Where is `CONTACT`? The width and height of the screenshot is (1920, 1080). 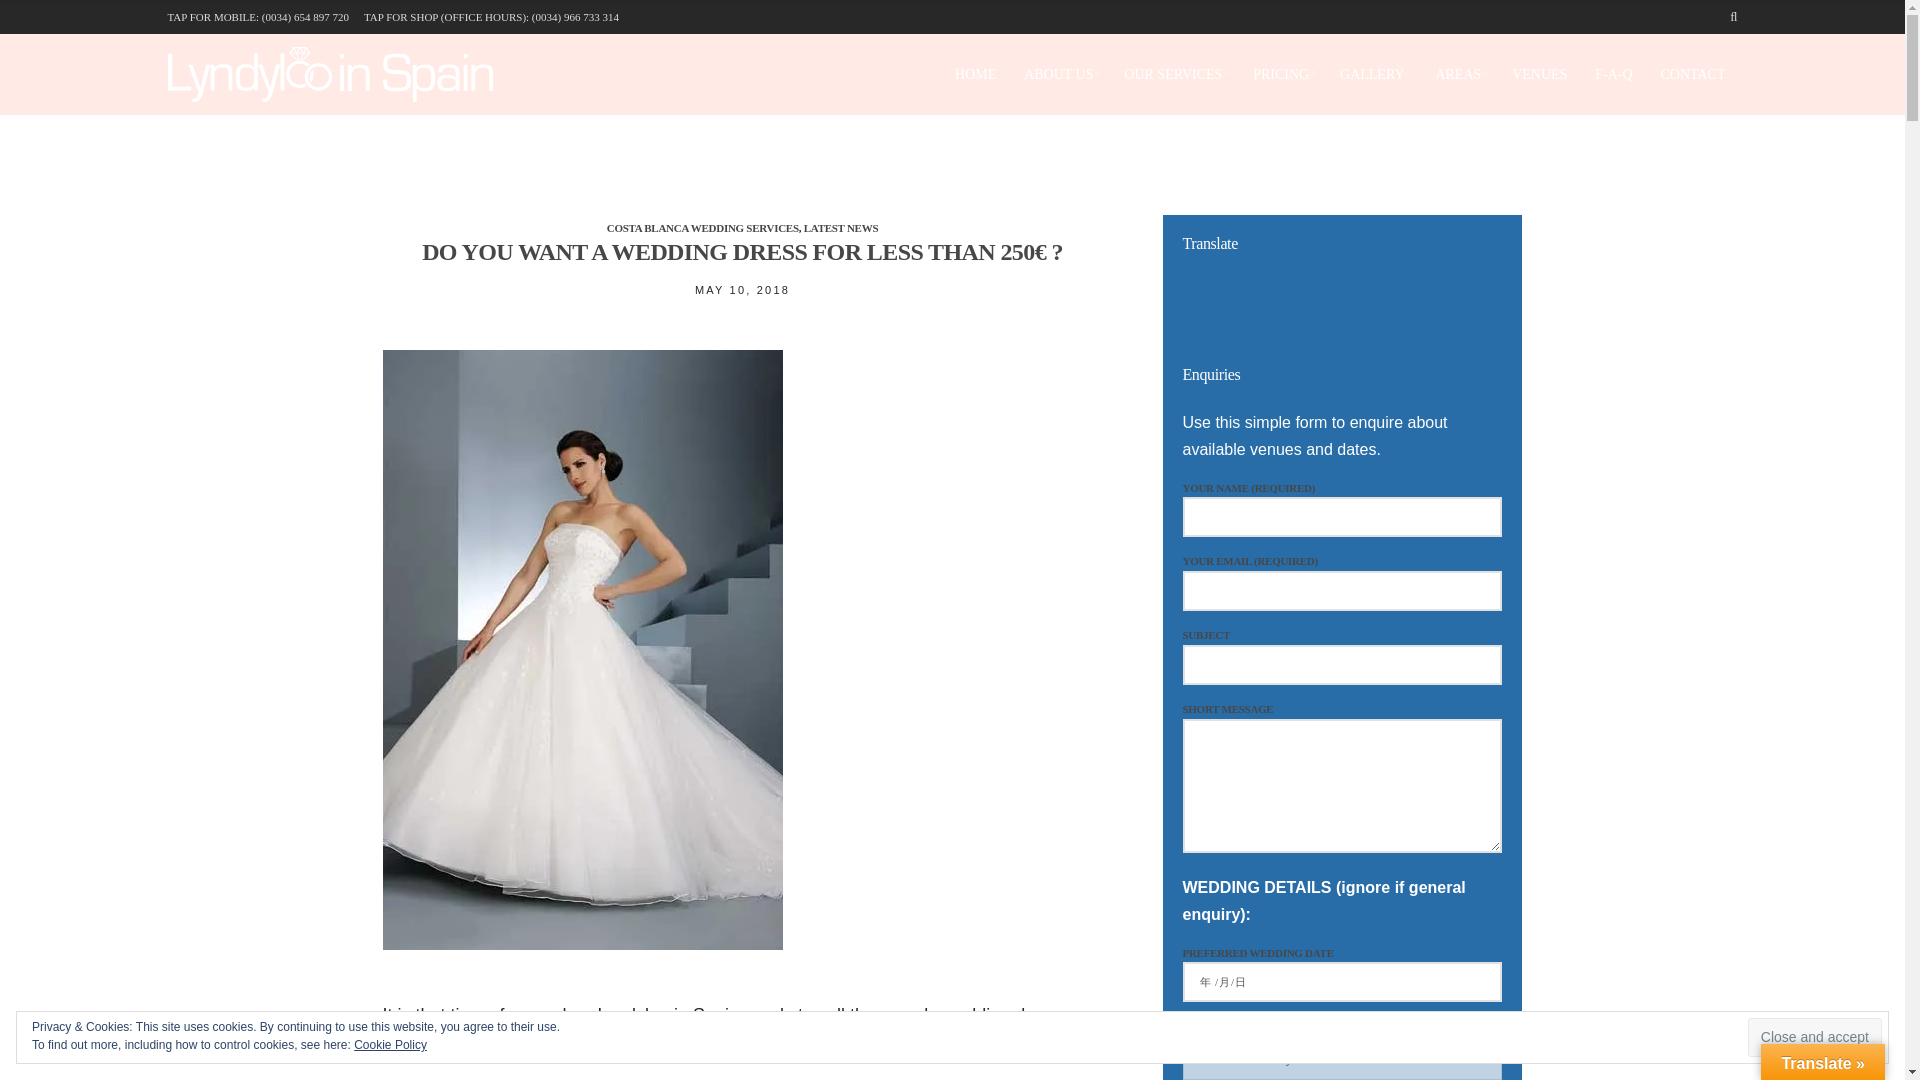 CONTACT is located at coordinates (1692, 74).